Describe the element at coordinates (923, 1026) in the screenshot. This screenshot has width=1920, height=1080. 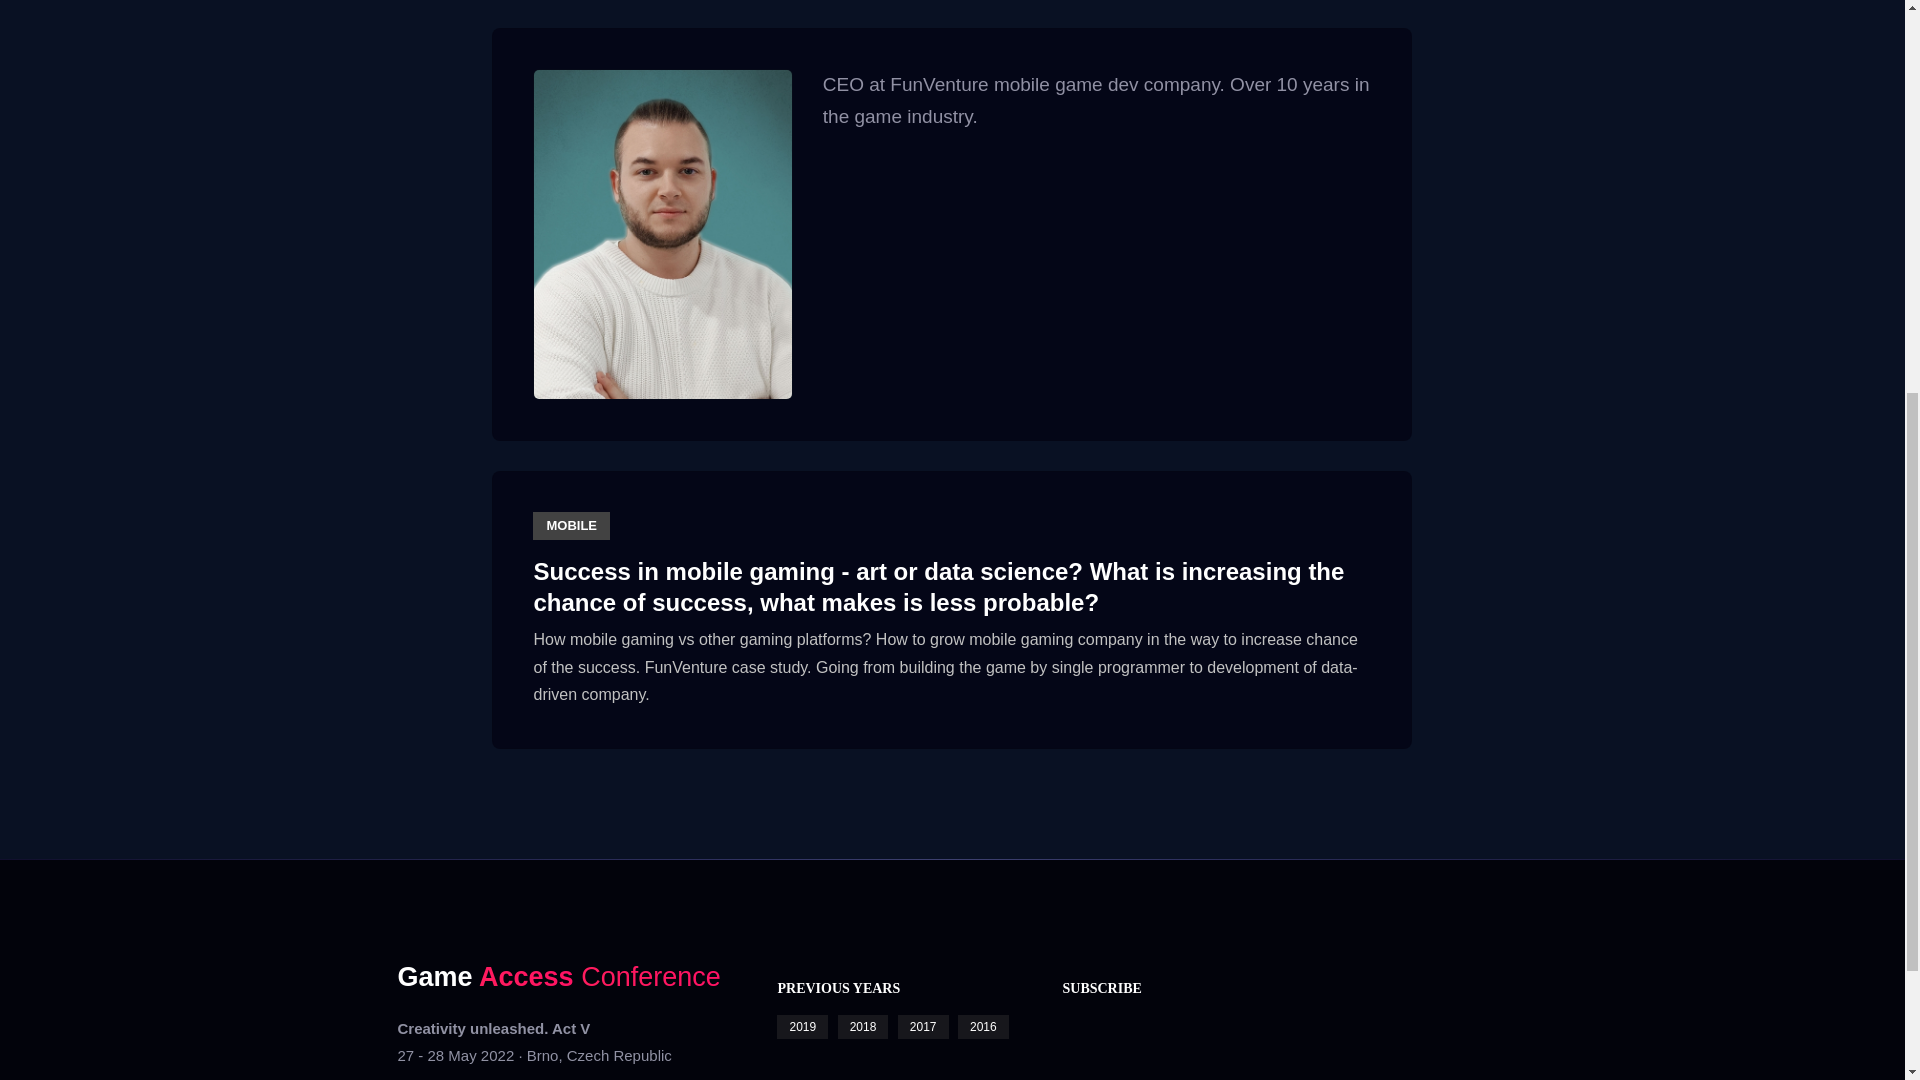
I see `2017` at that location.